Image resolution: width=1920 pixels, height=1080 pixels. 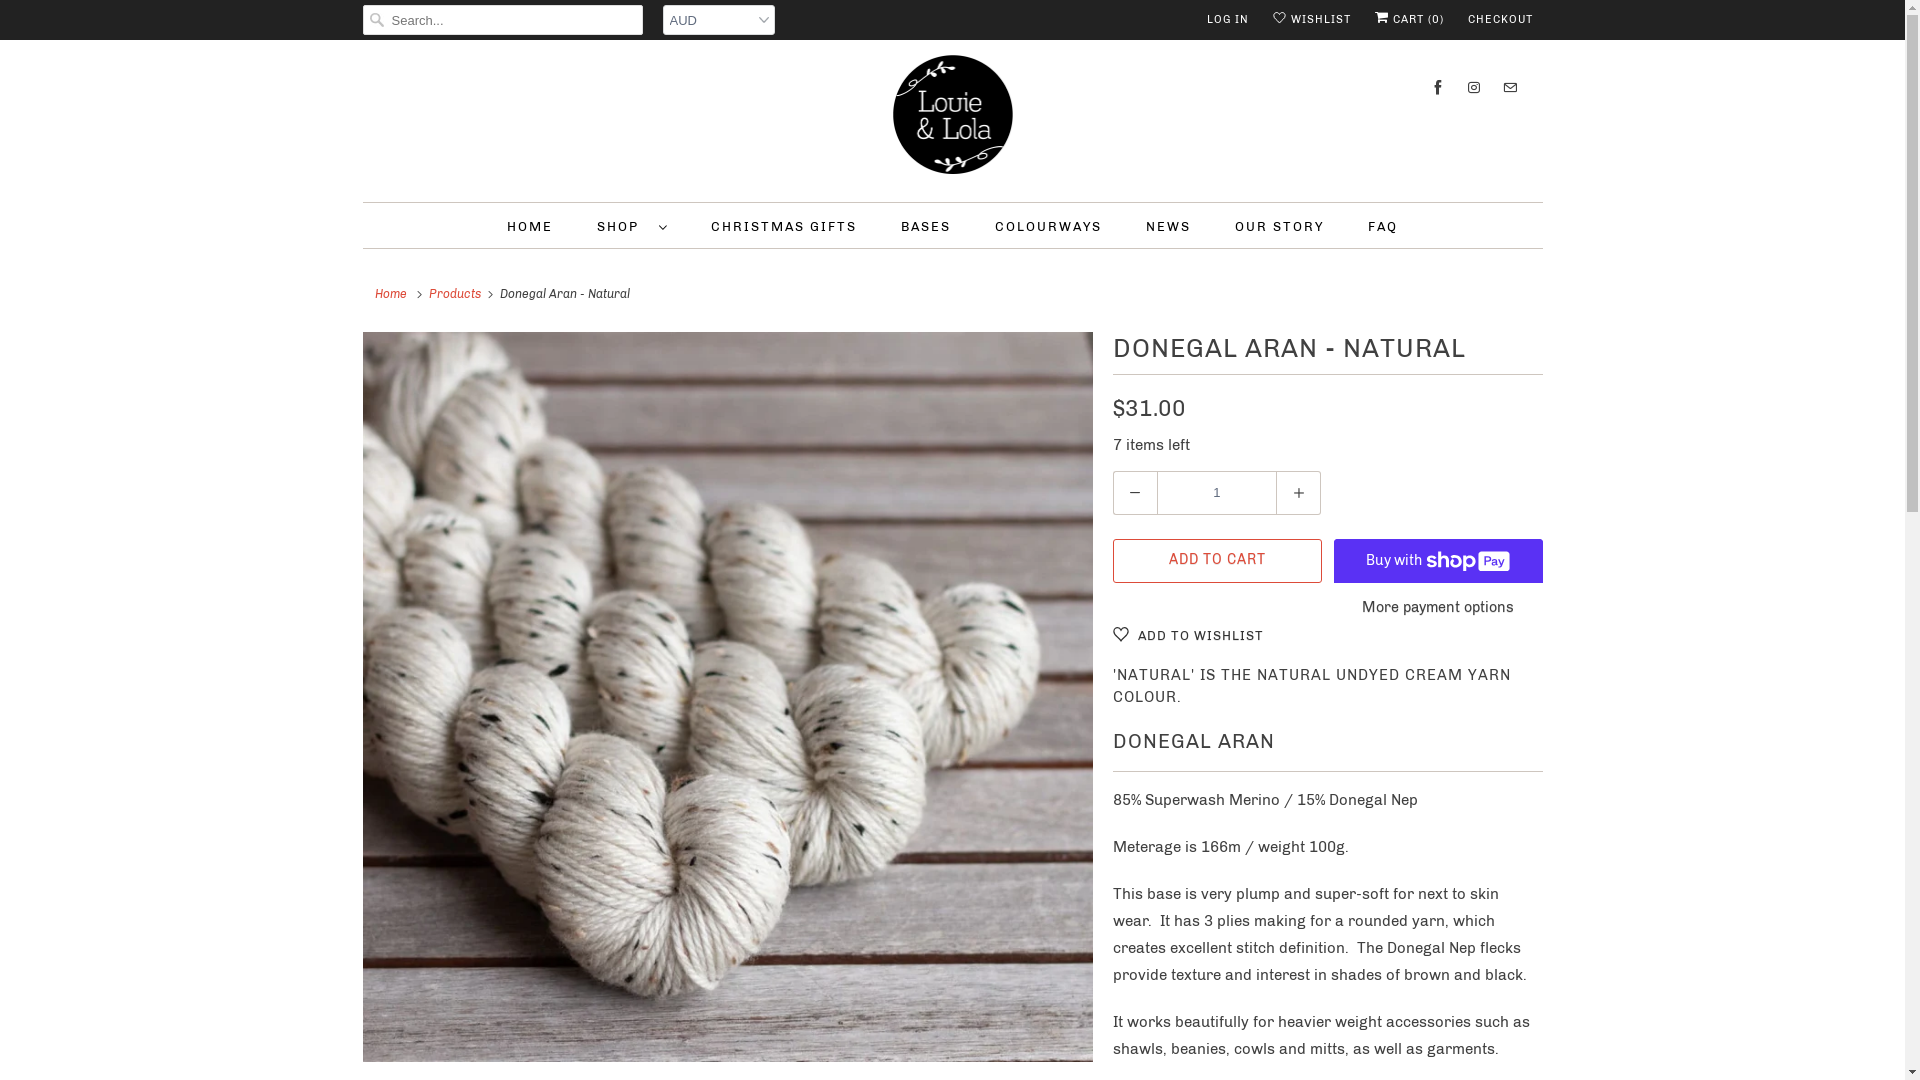 I want to click on Louie & Lola Yarns on Facebook, so click(x=1437, y=88).